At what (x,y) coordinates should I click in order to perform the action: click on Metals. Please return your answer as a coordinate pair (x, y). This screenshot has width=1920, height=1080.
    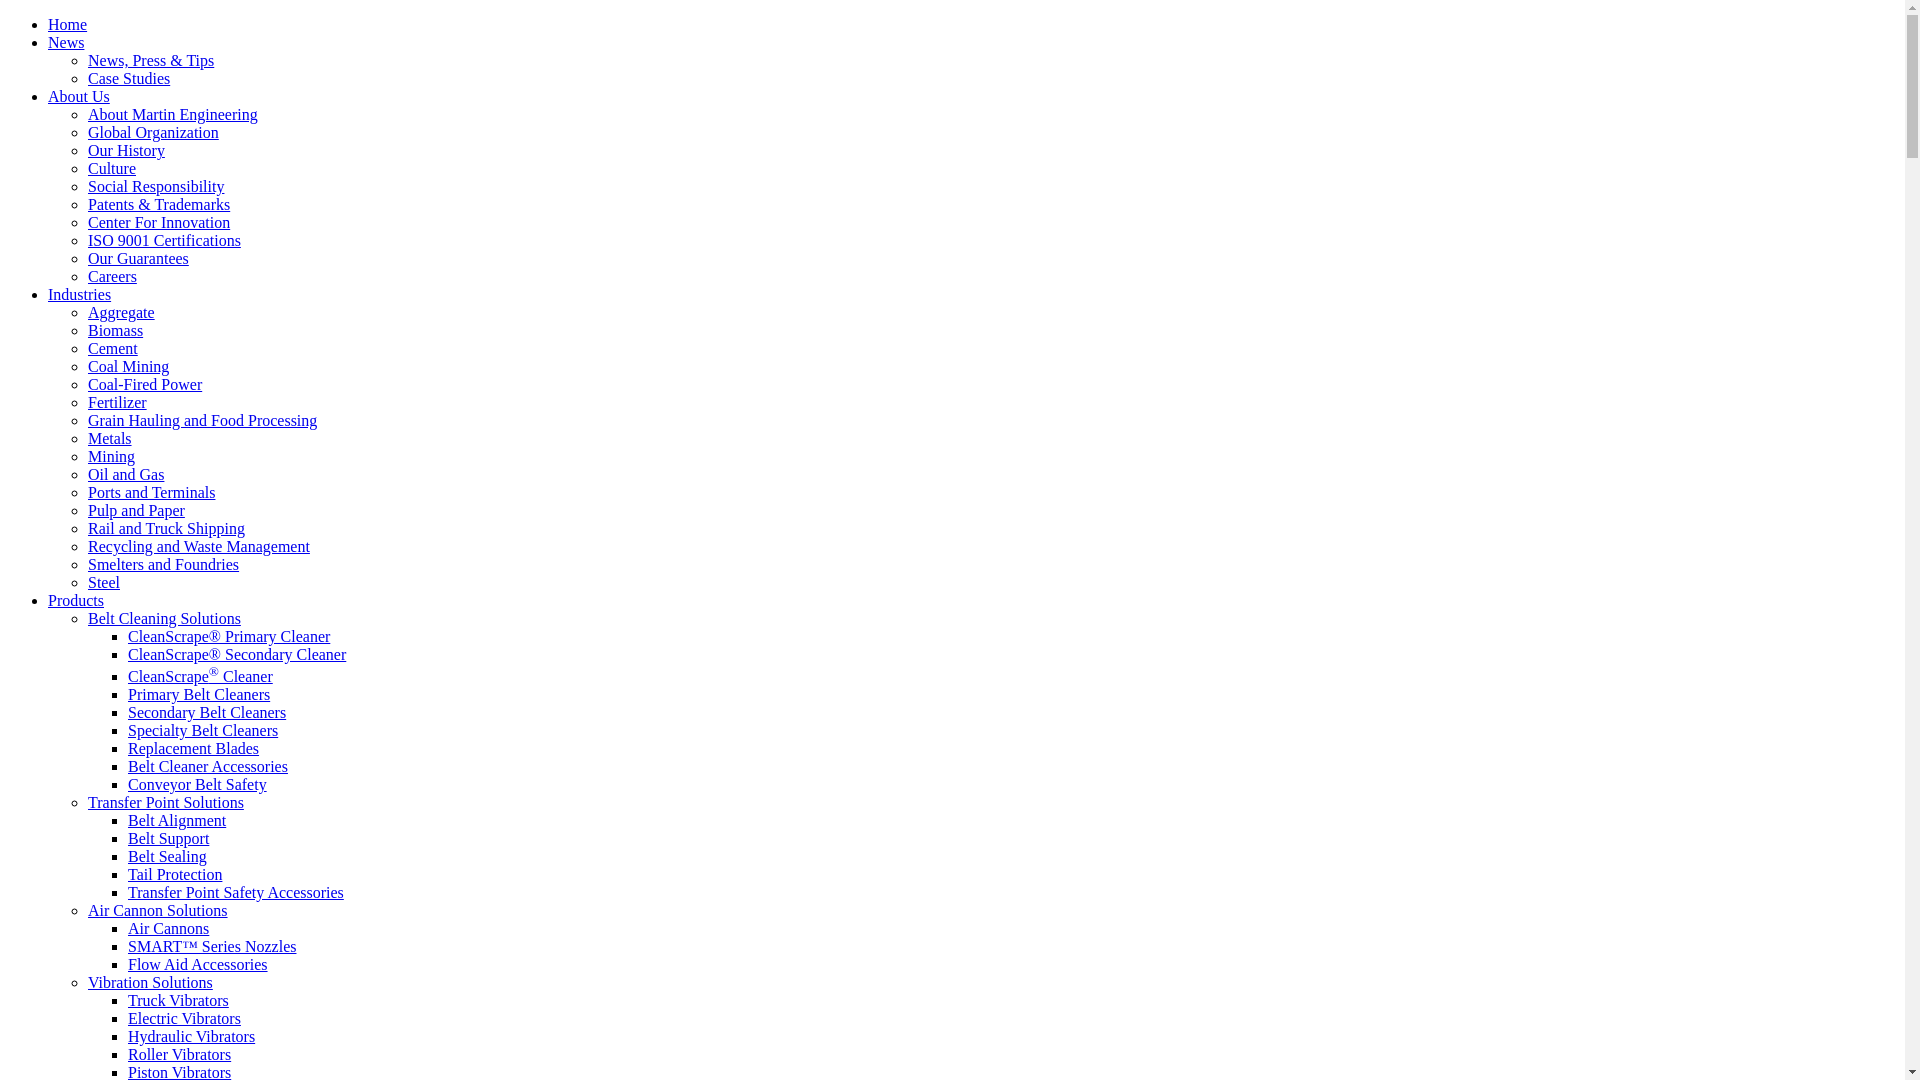
    Looking at the image, I should click on (110, 438).